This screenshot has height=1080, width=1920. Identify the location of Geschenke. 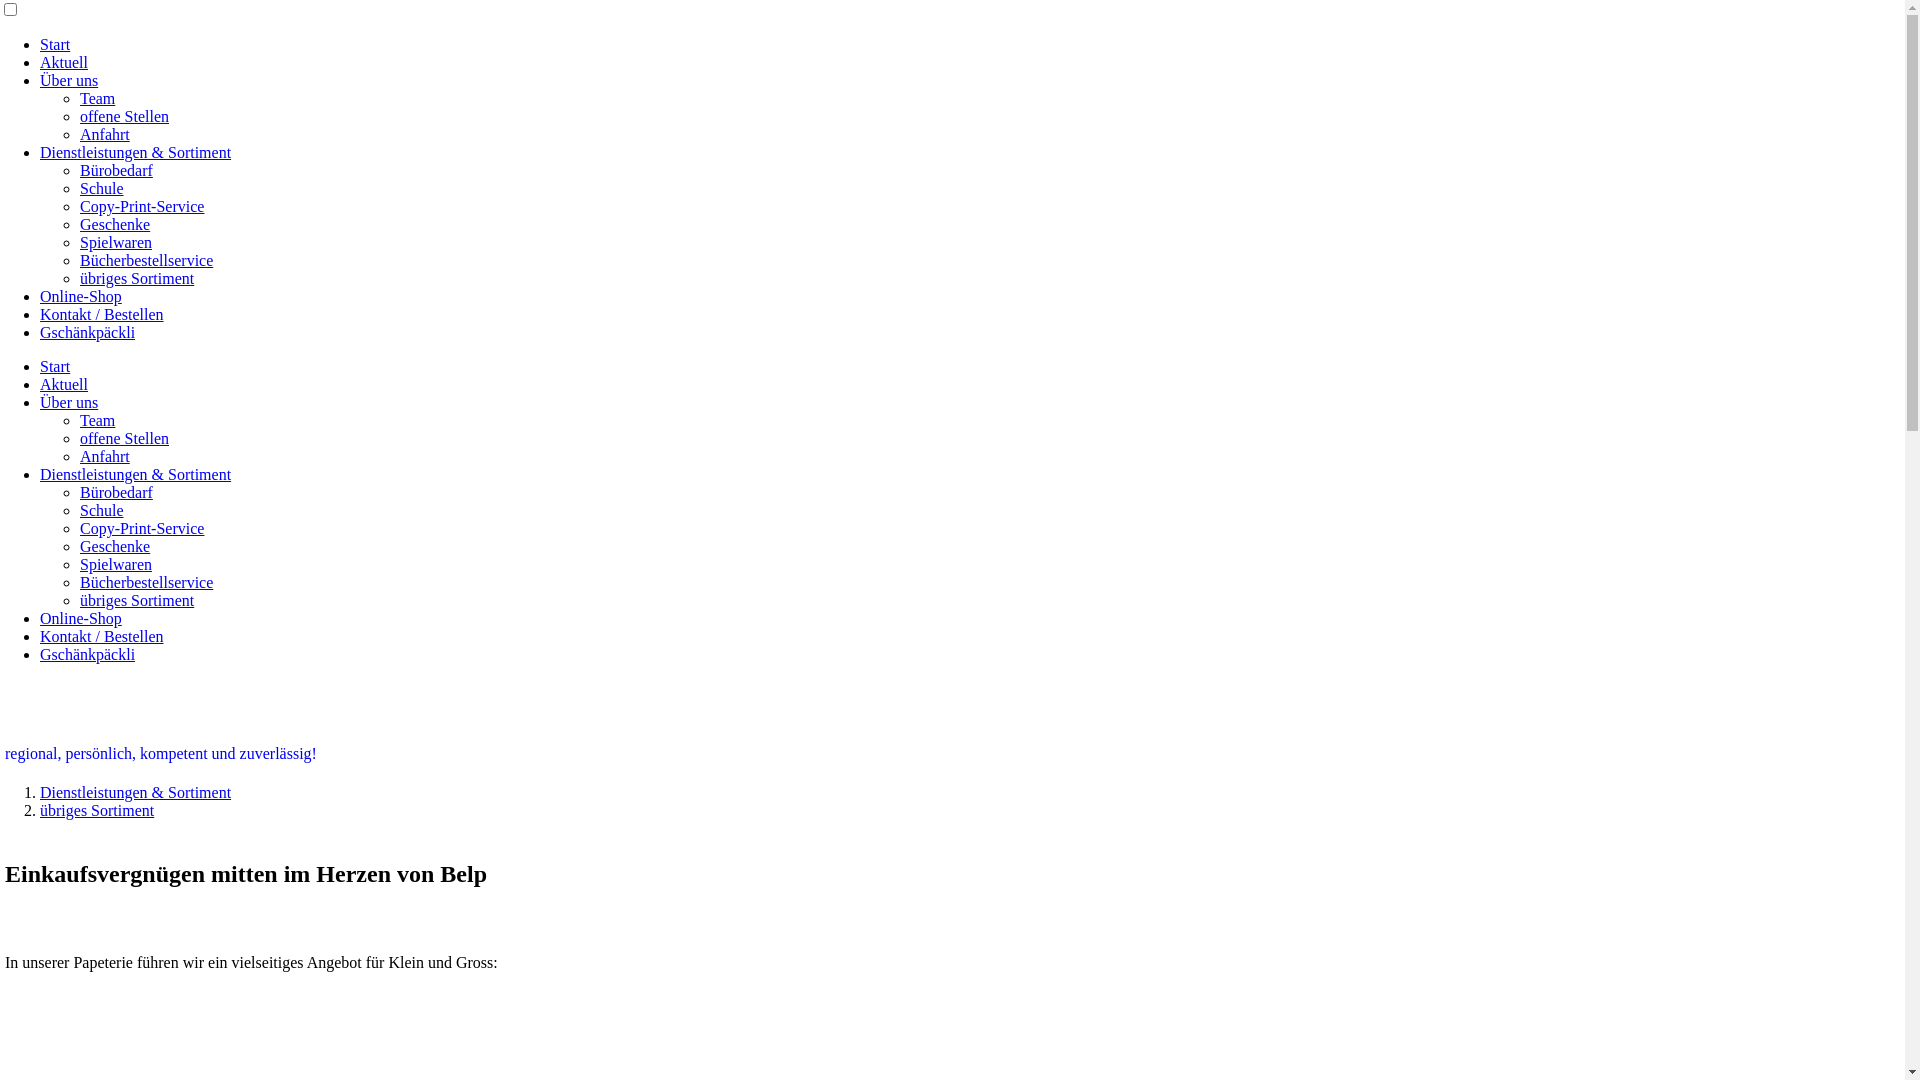
(115, 224).